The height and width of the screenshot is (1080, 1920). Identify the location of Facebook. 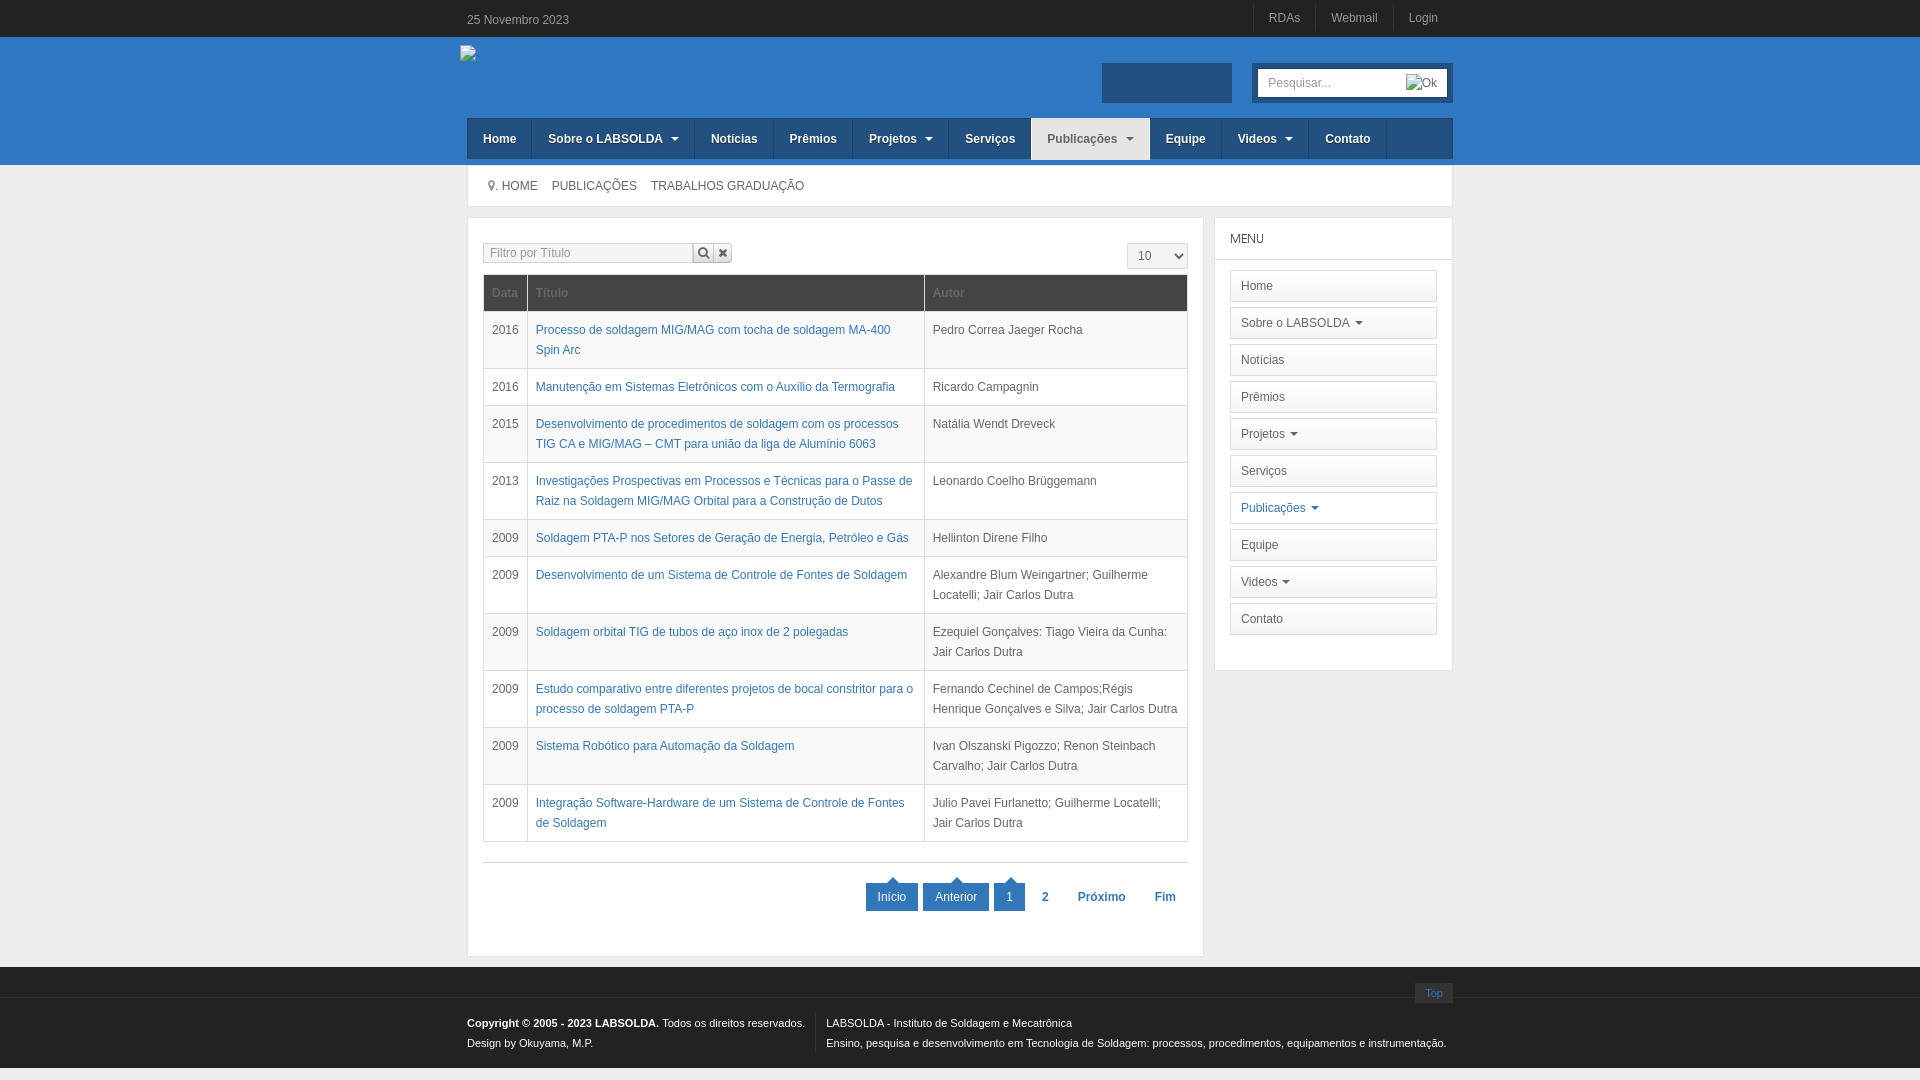
(1122, 83).